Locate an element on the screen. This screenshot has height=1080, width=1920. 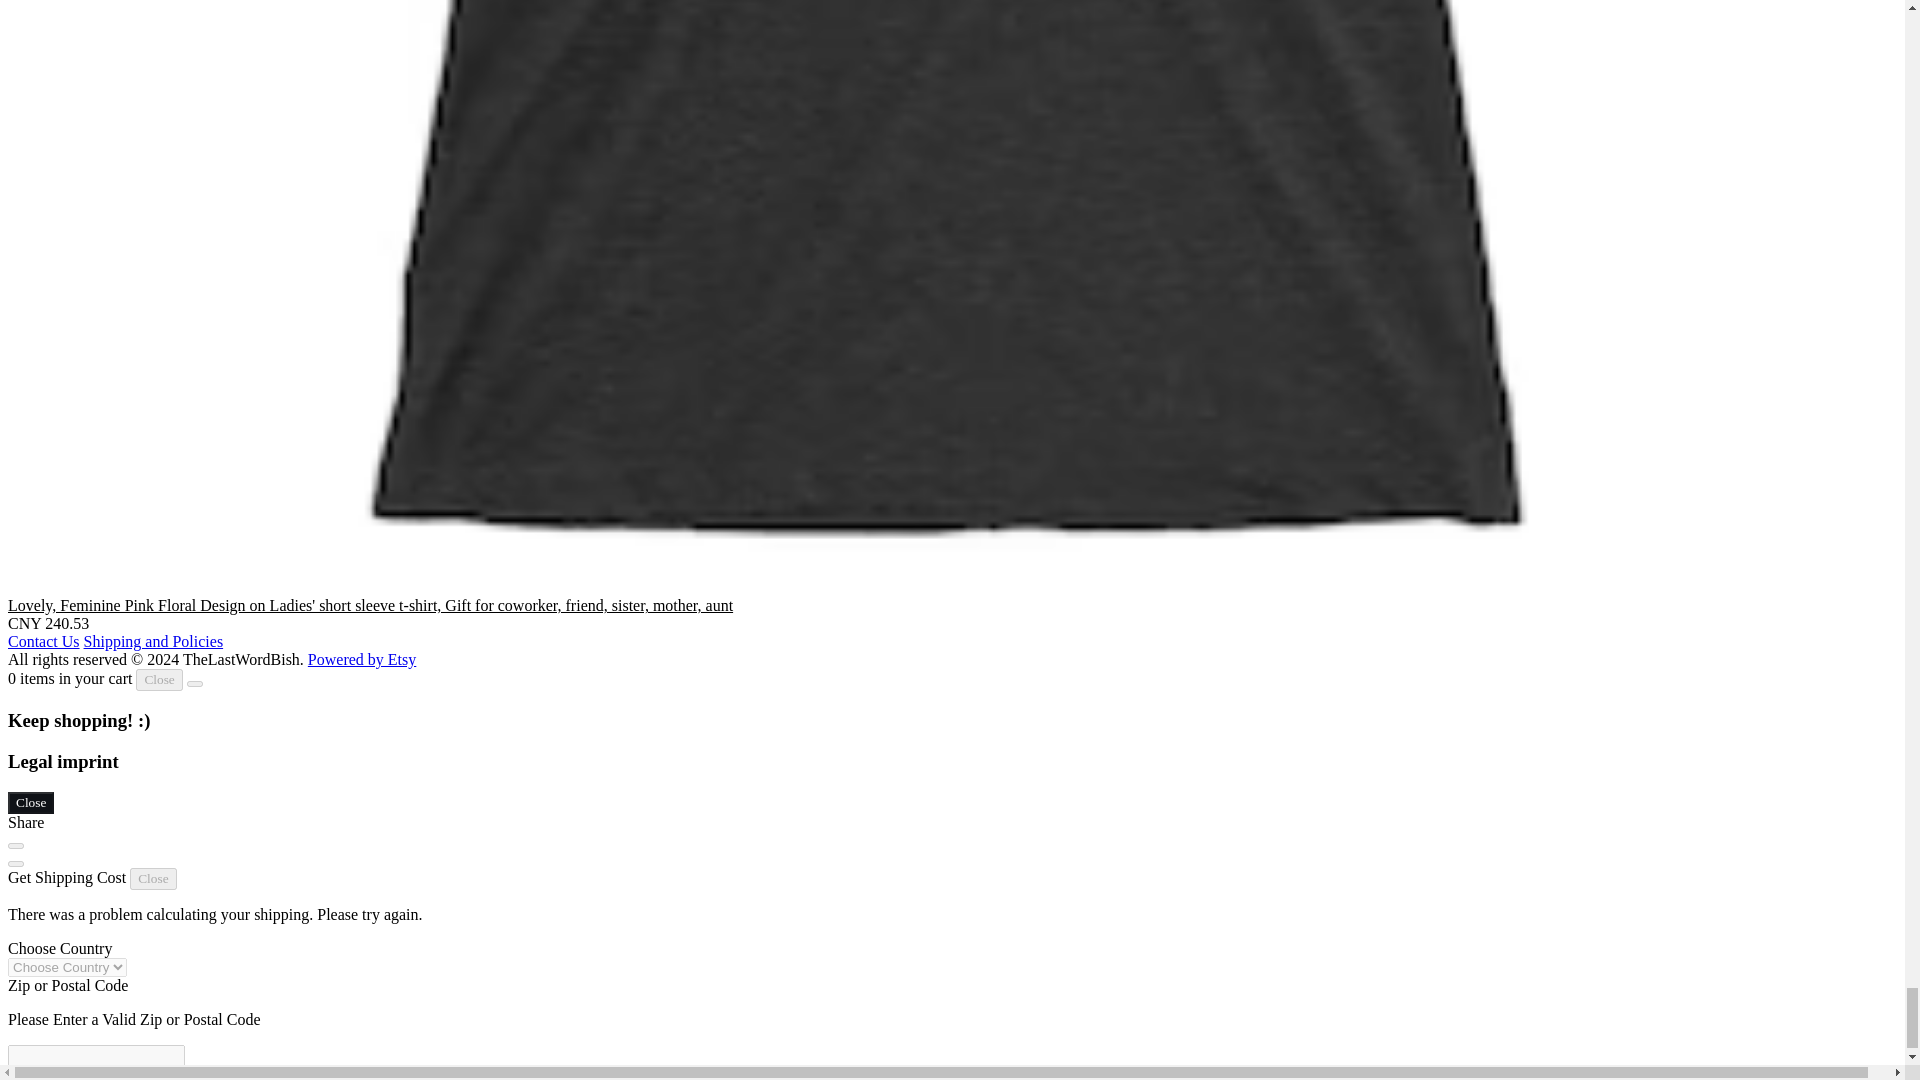
Contact Us is located at coordinates (44, 641).